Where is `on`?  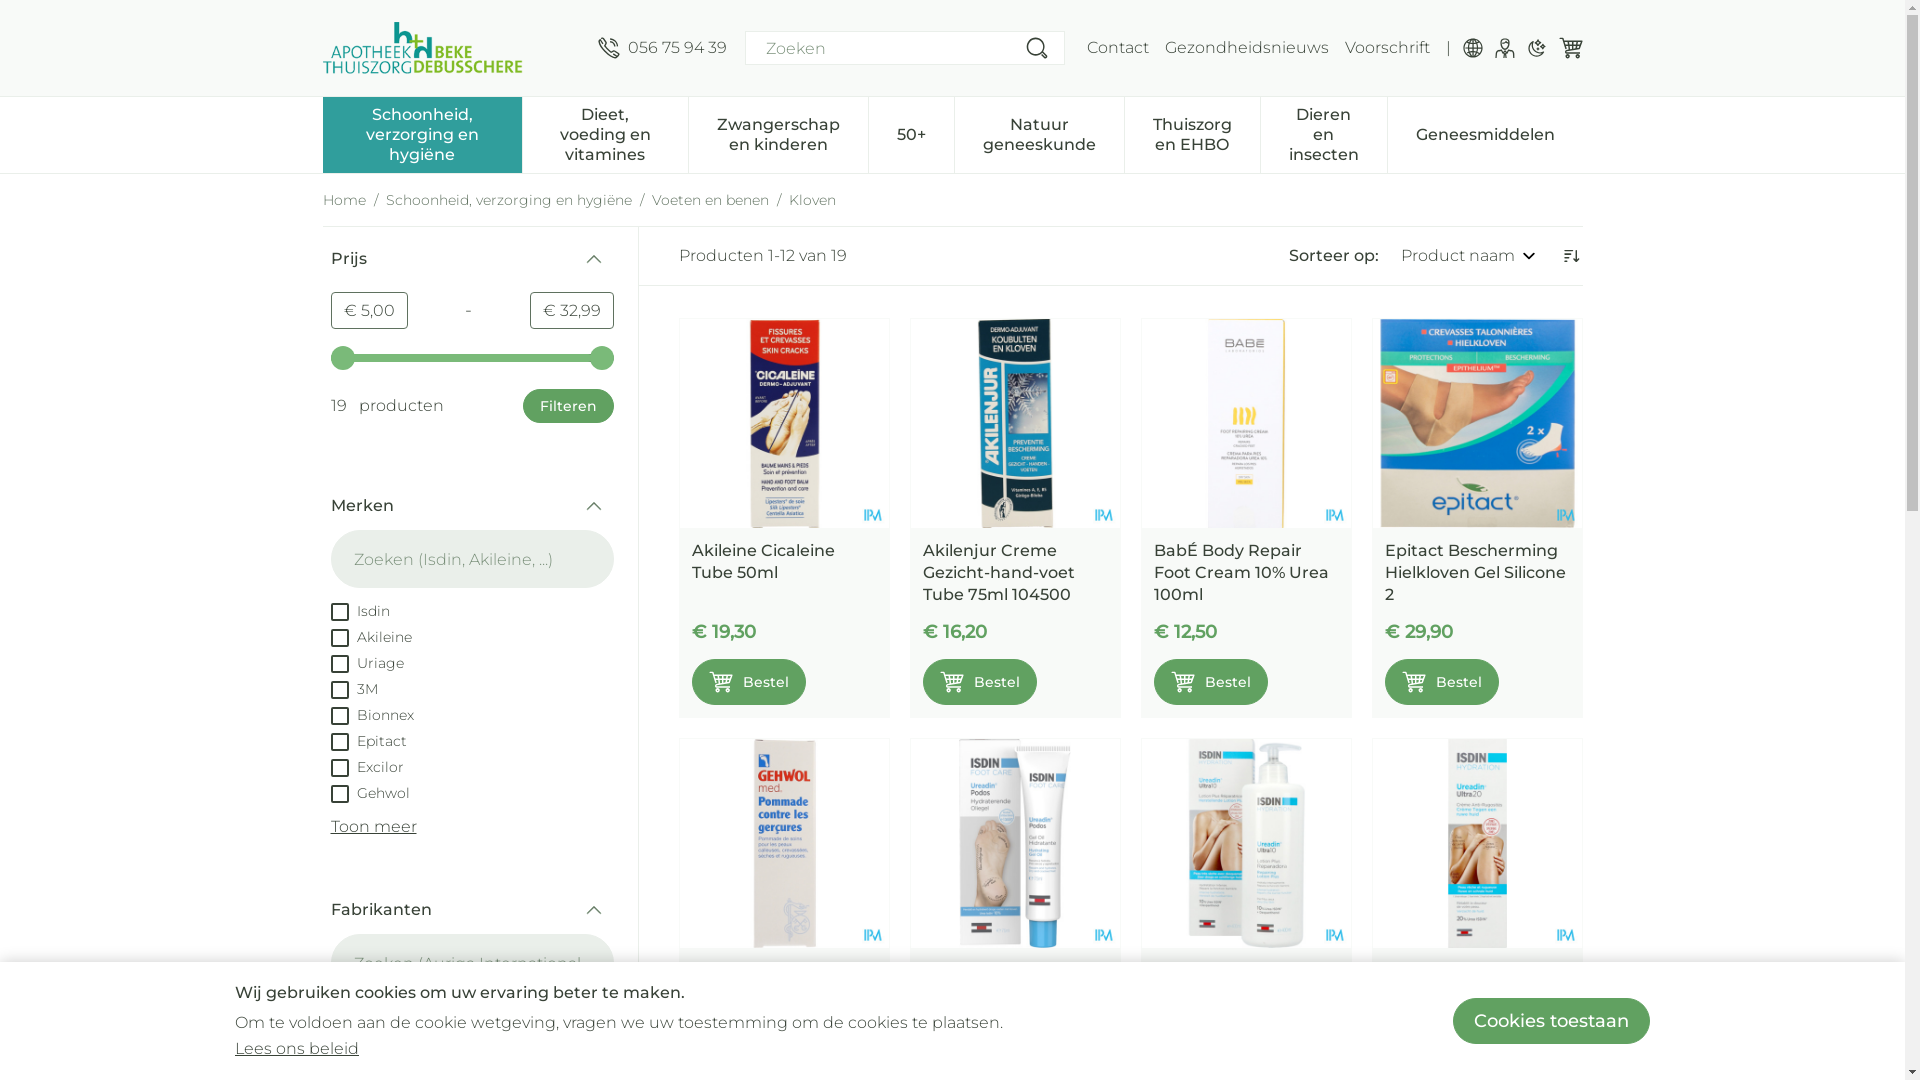
on is located at coordinates (339, 1042).